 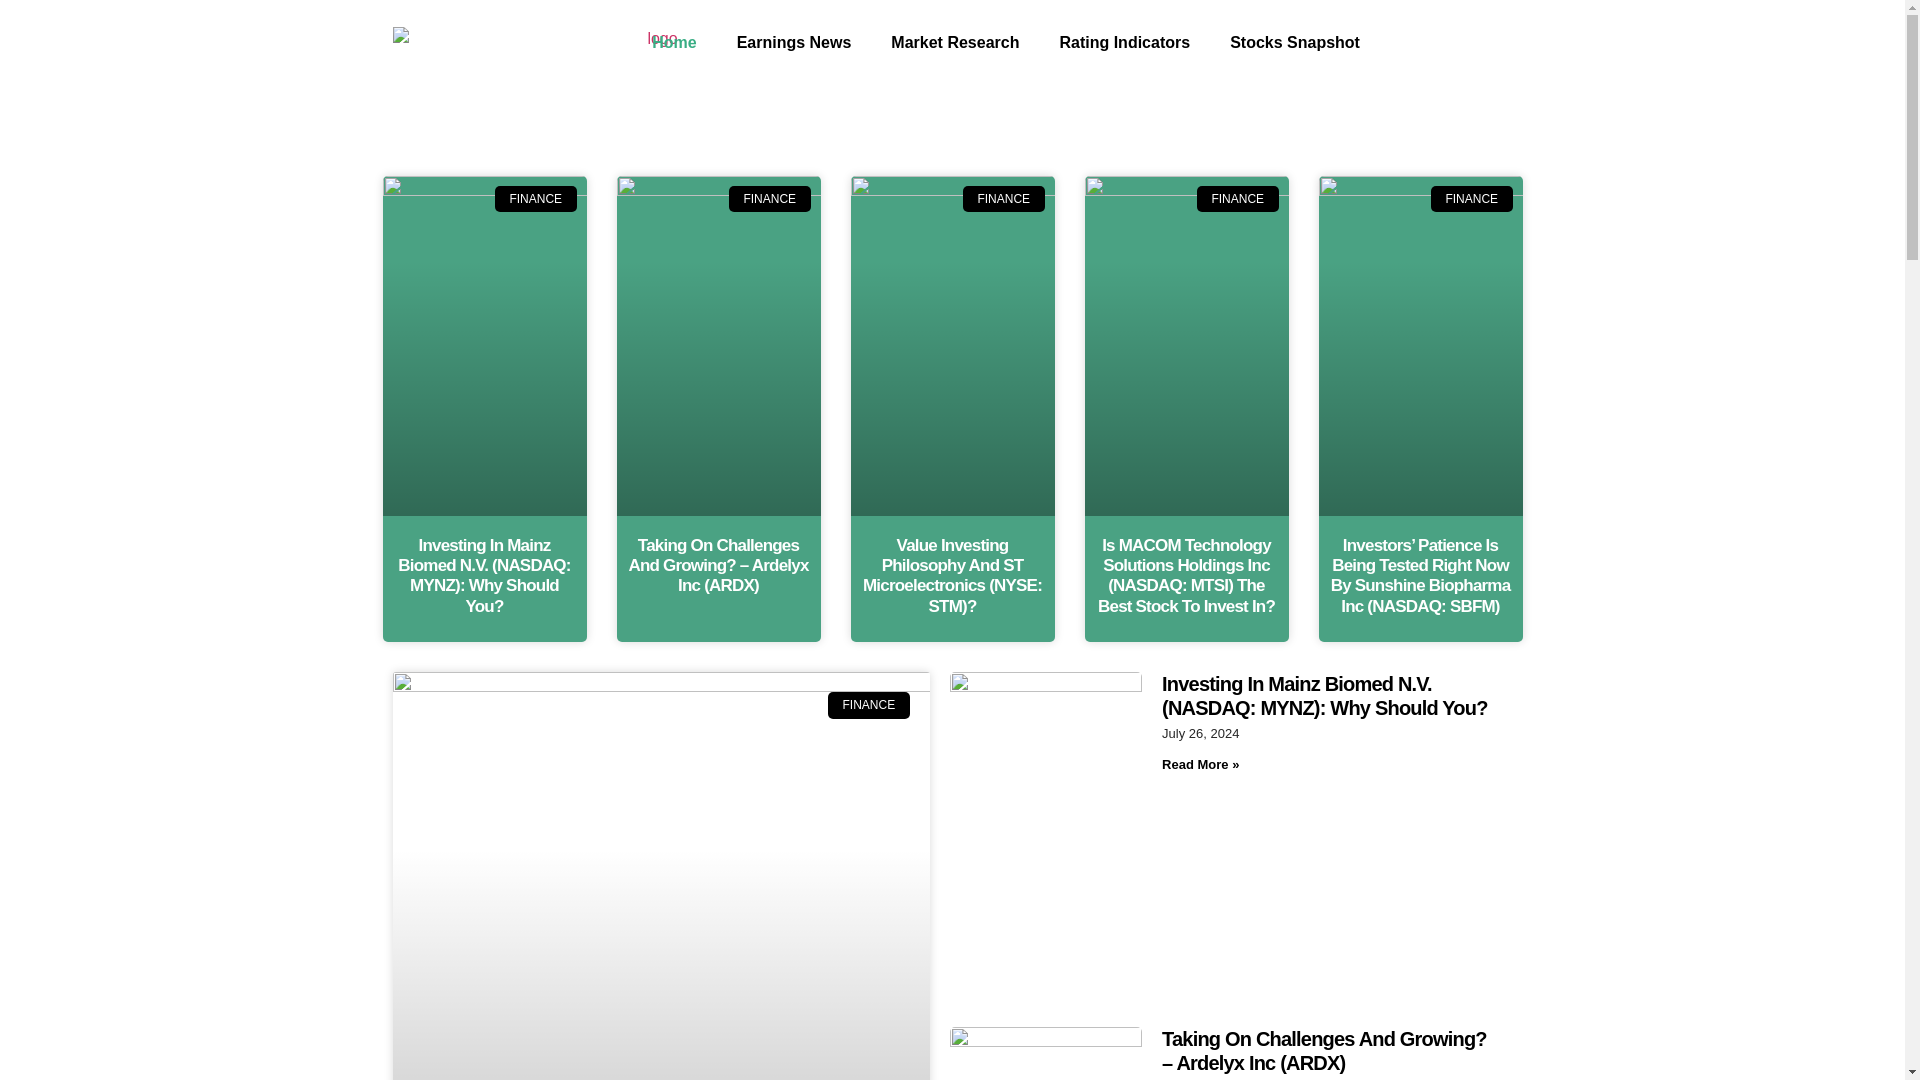 I want to click on Stocks Snapshot, so click(x=1294, y=42).